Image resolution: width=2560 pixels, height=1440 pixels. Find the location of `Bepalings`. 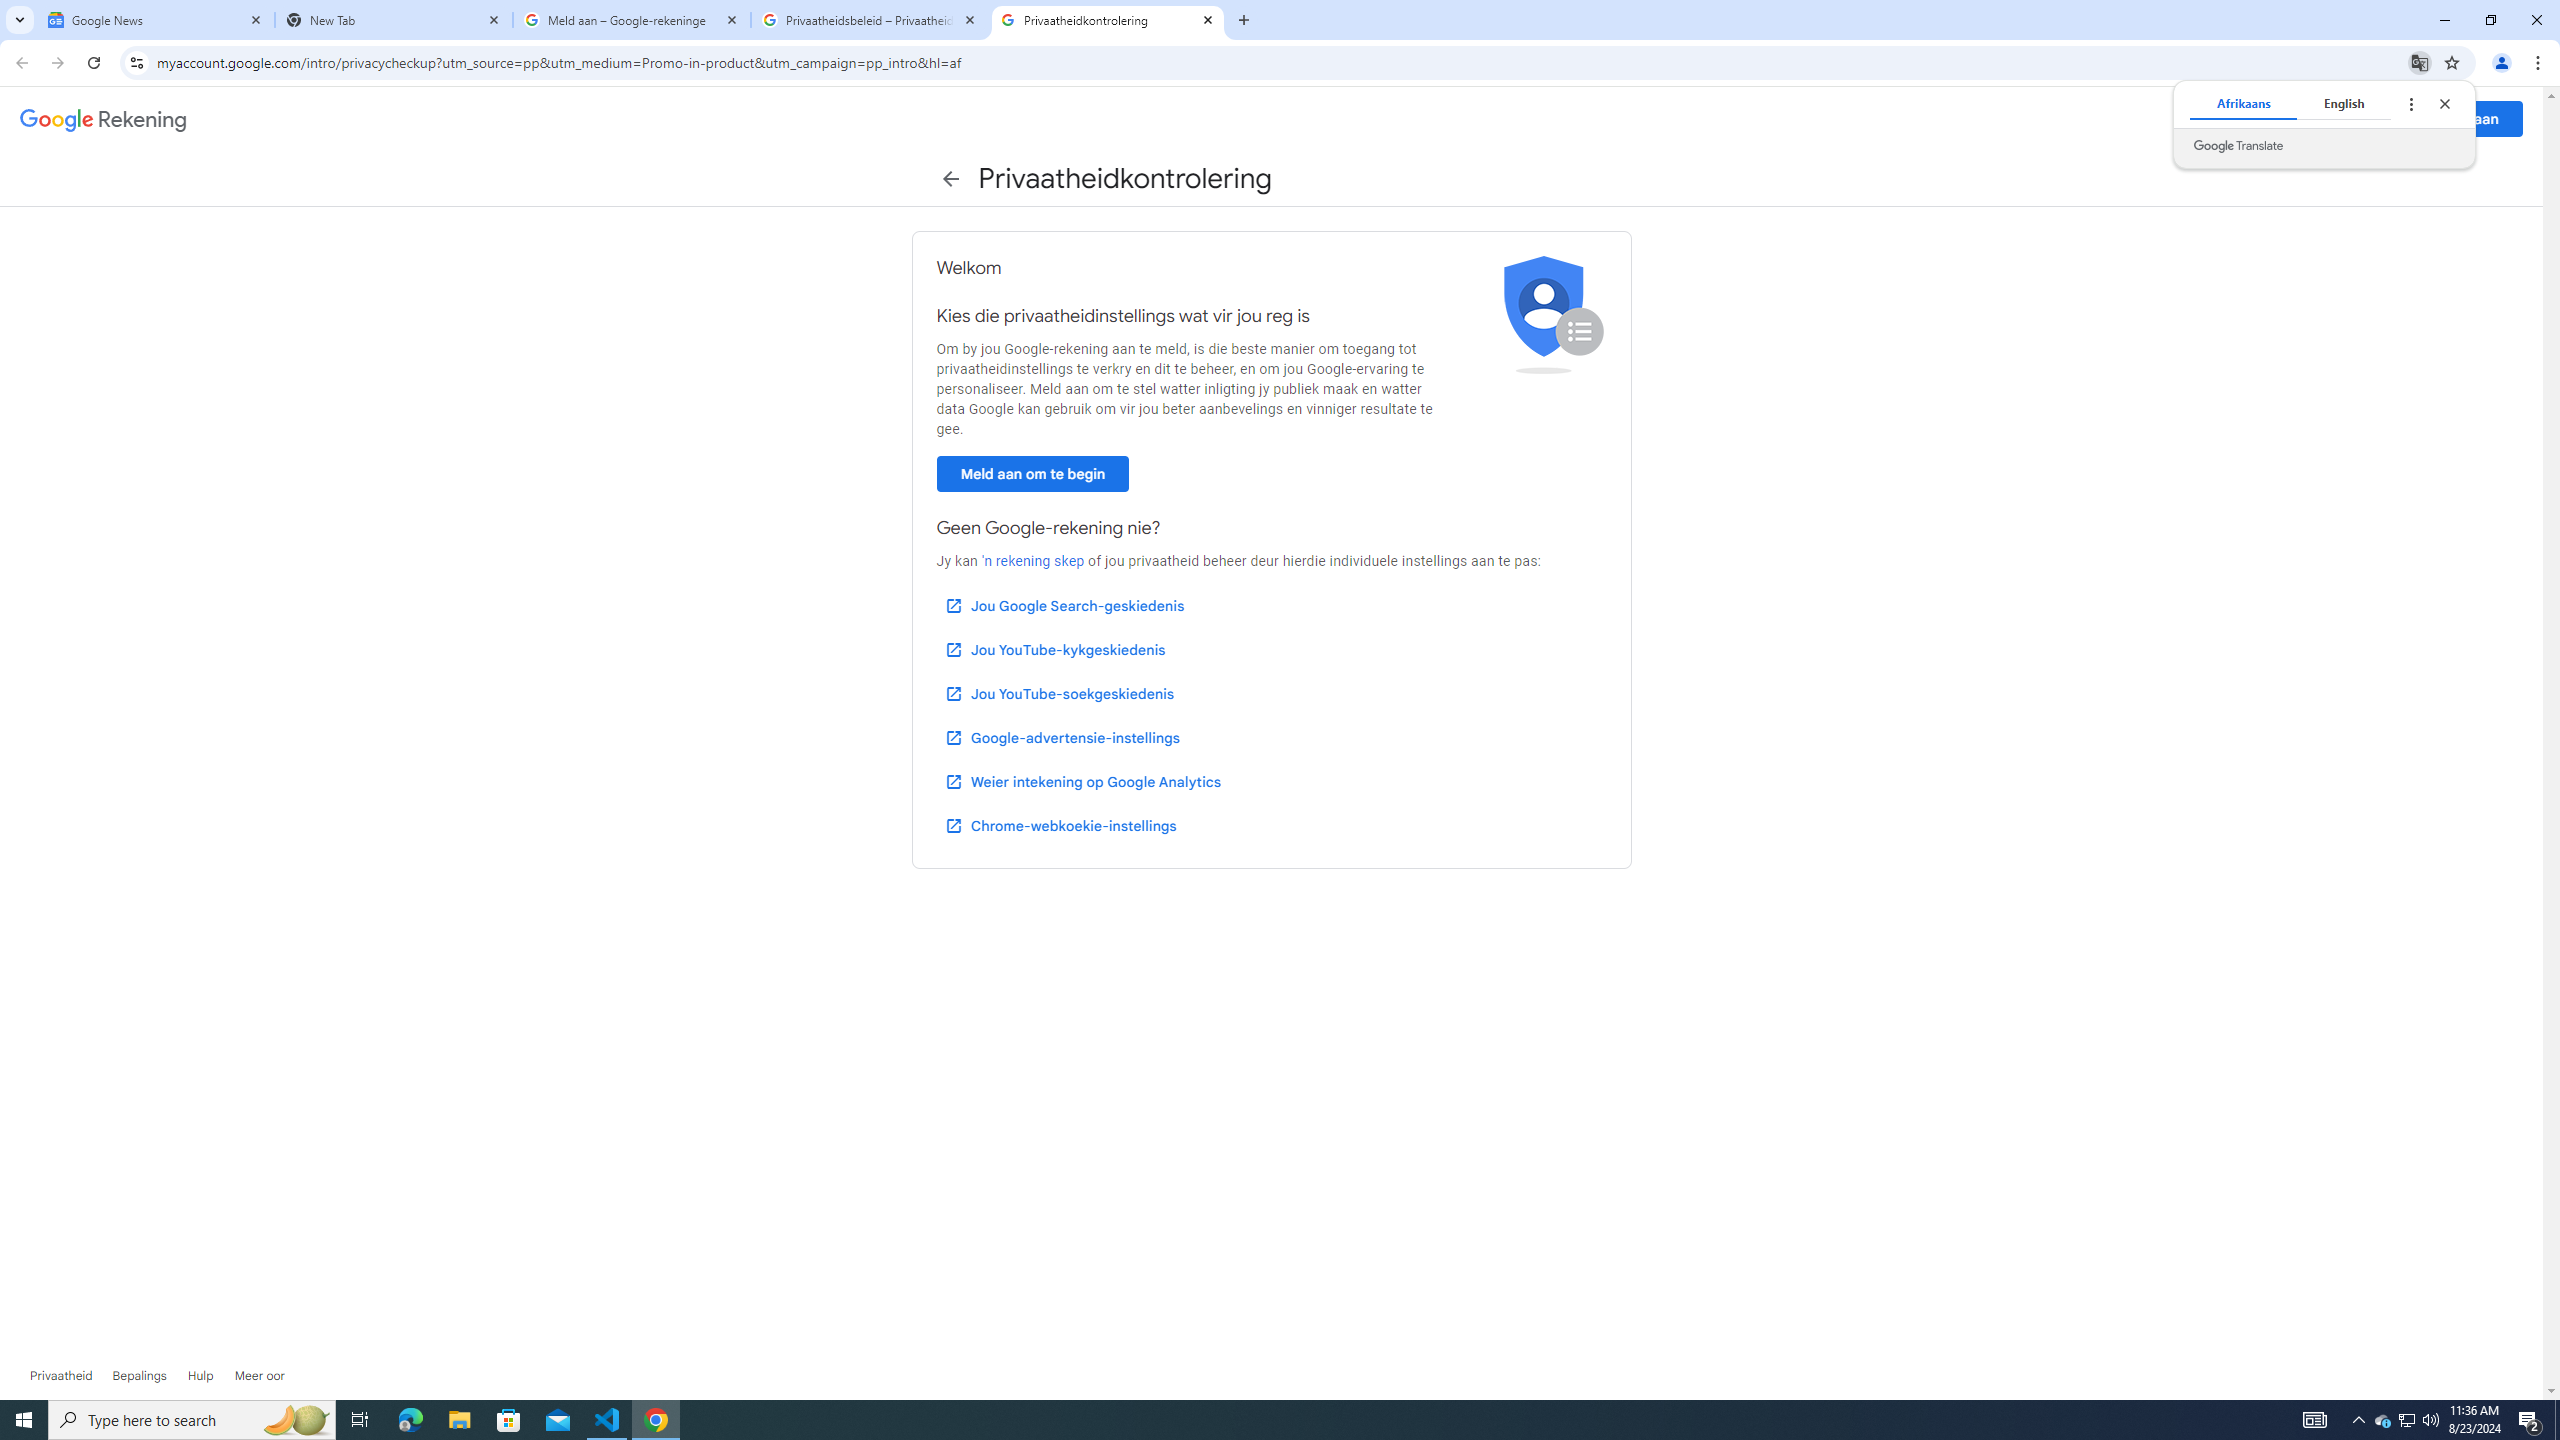

Bepalings is located at coordinates (139, 1376).